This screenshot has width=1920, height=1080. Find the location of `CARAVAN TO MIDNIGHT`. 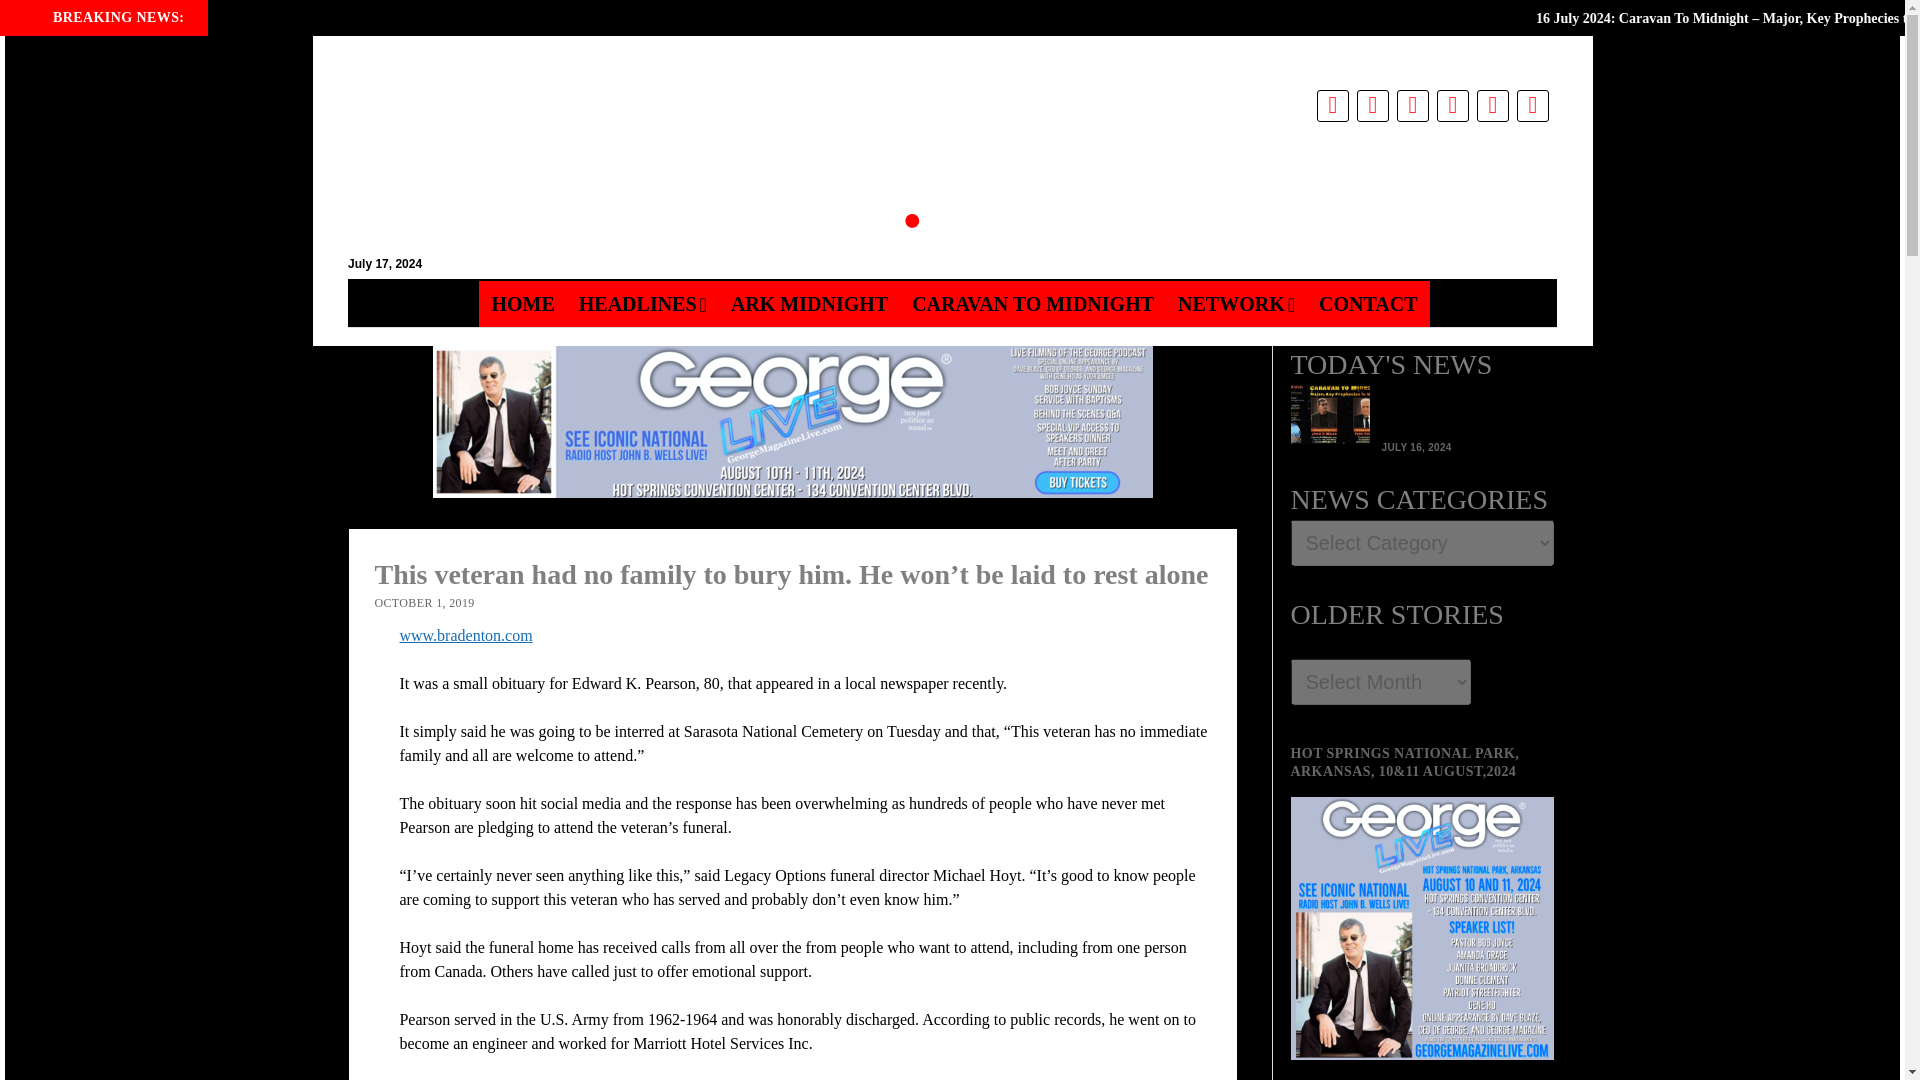

CARAVAN TO MIDNIGHT is located at coordinates (1032, 304).